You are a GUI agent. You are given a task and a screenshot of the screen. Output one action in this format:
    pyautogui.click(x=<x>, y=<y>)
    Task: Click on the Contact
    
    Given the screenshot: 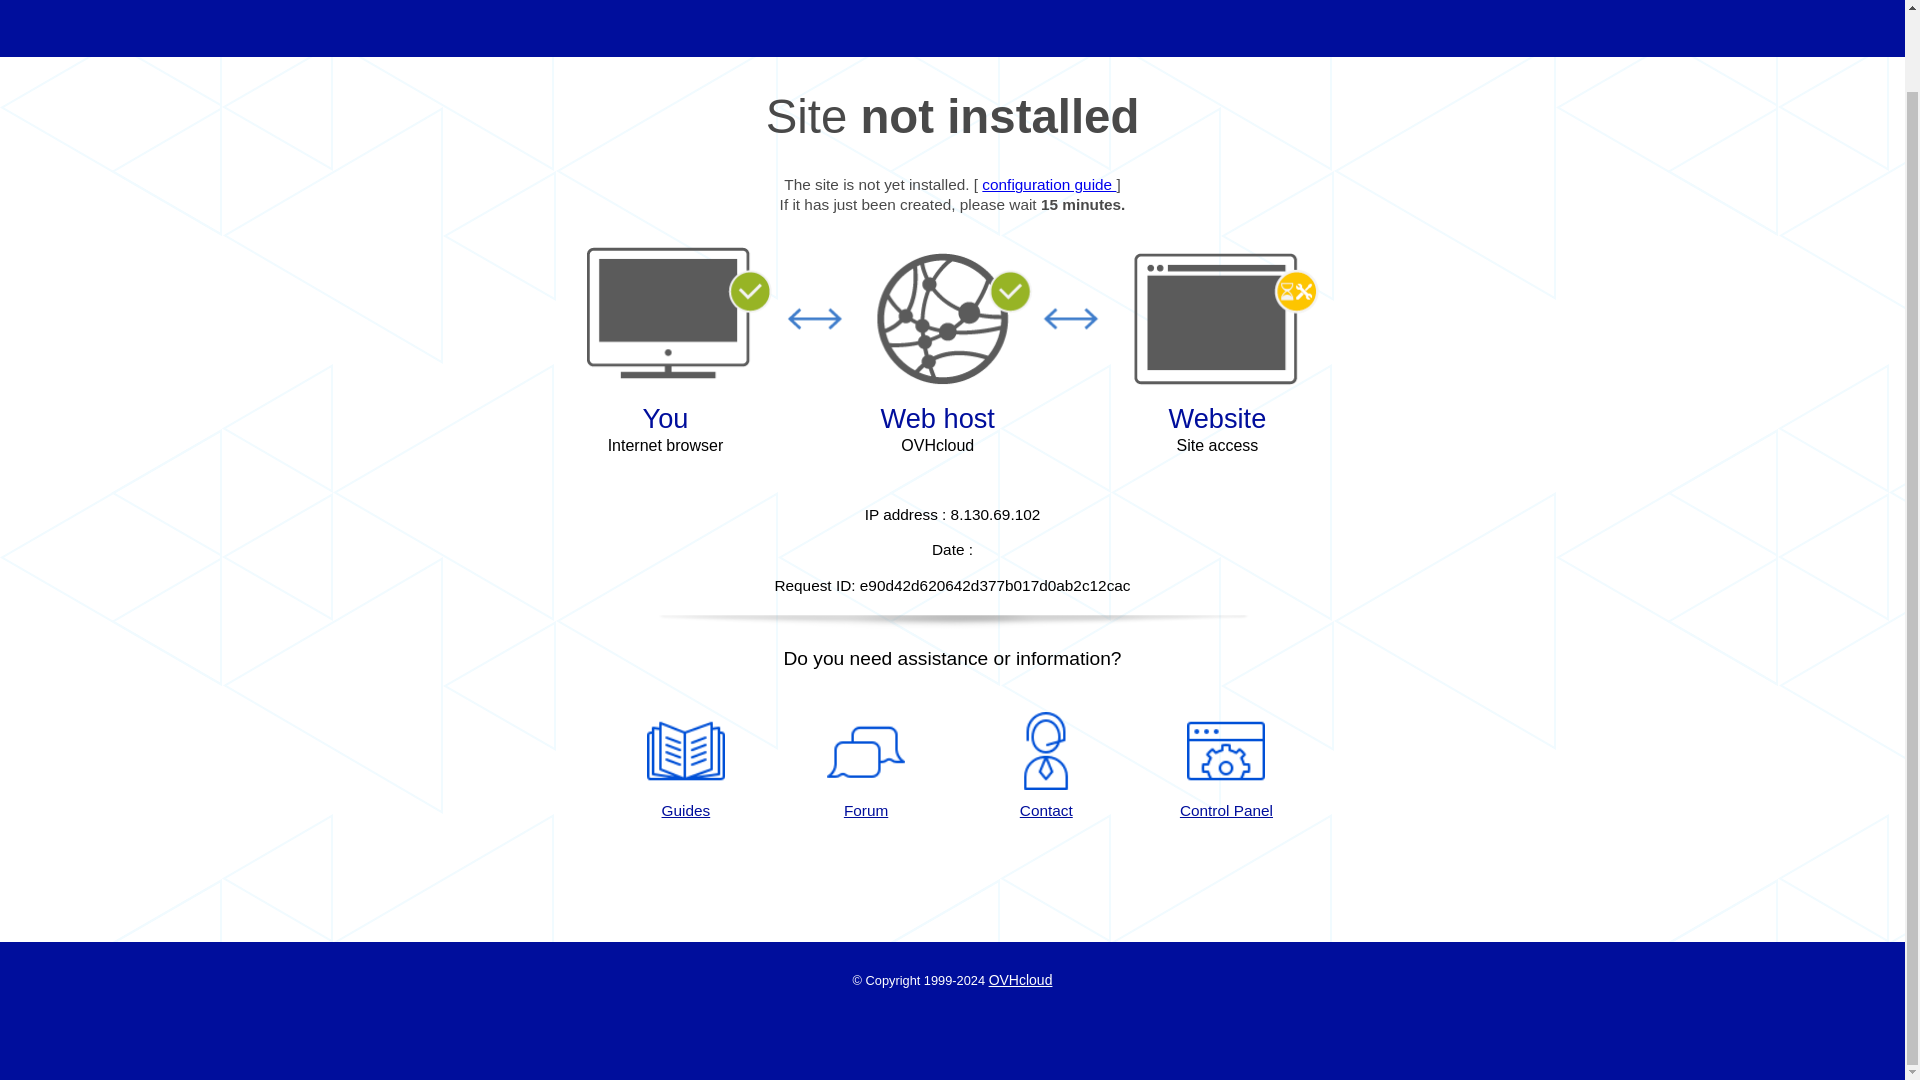 What is the action you would take?
    pyautogui.click(x=1046, y=766)
    